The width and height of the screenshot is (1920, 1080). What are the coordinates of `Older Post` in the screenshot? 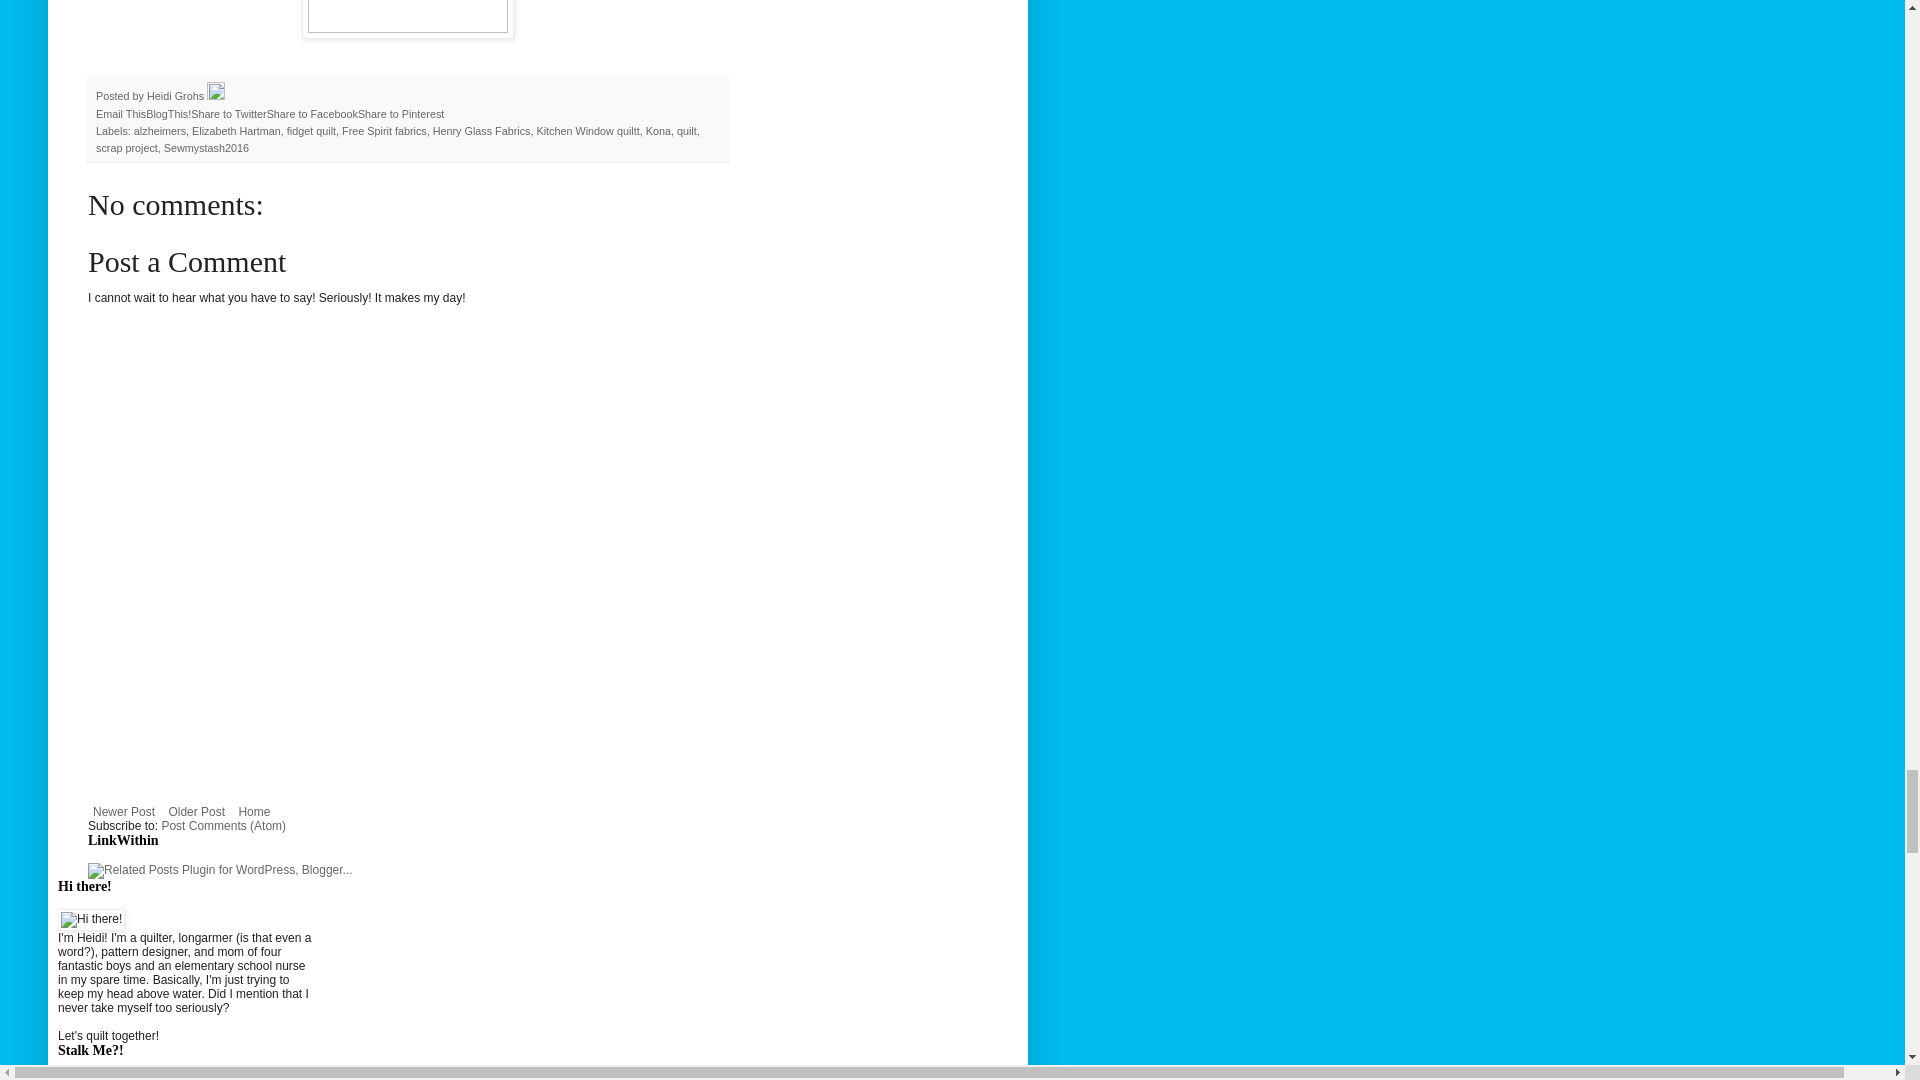 It's located at (196, 812).